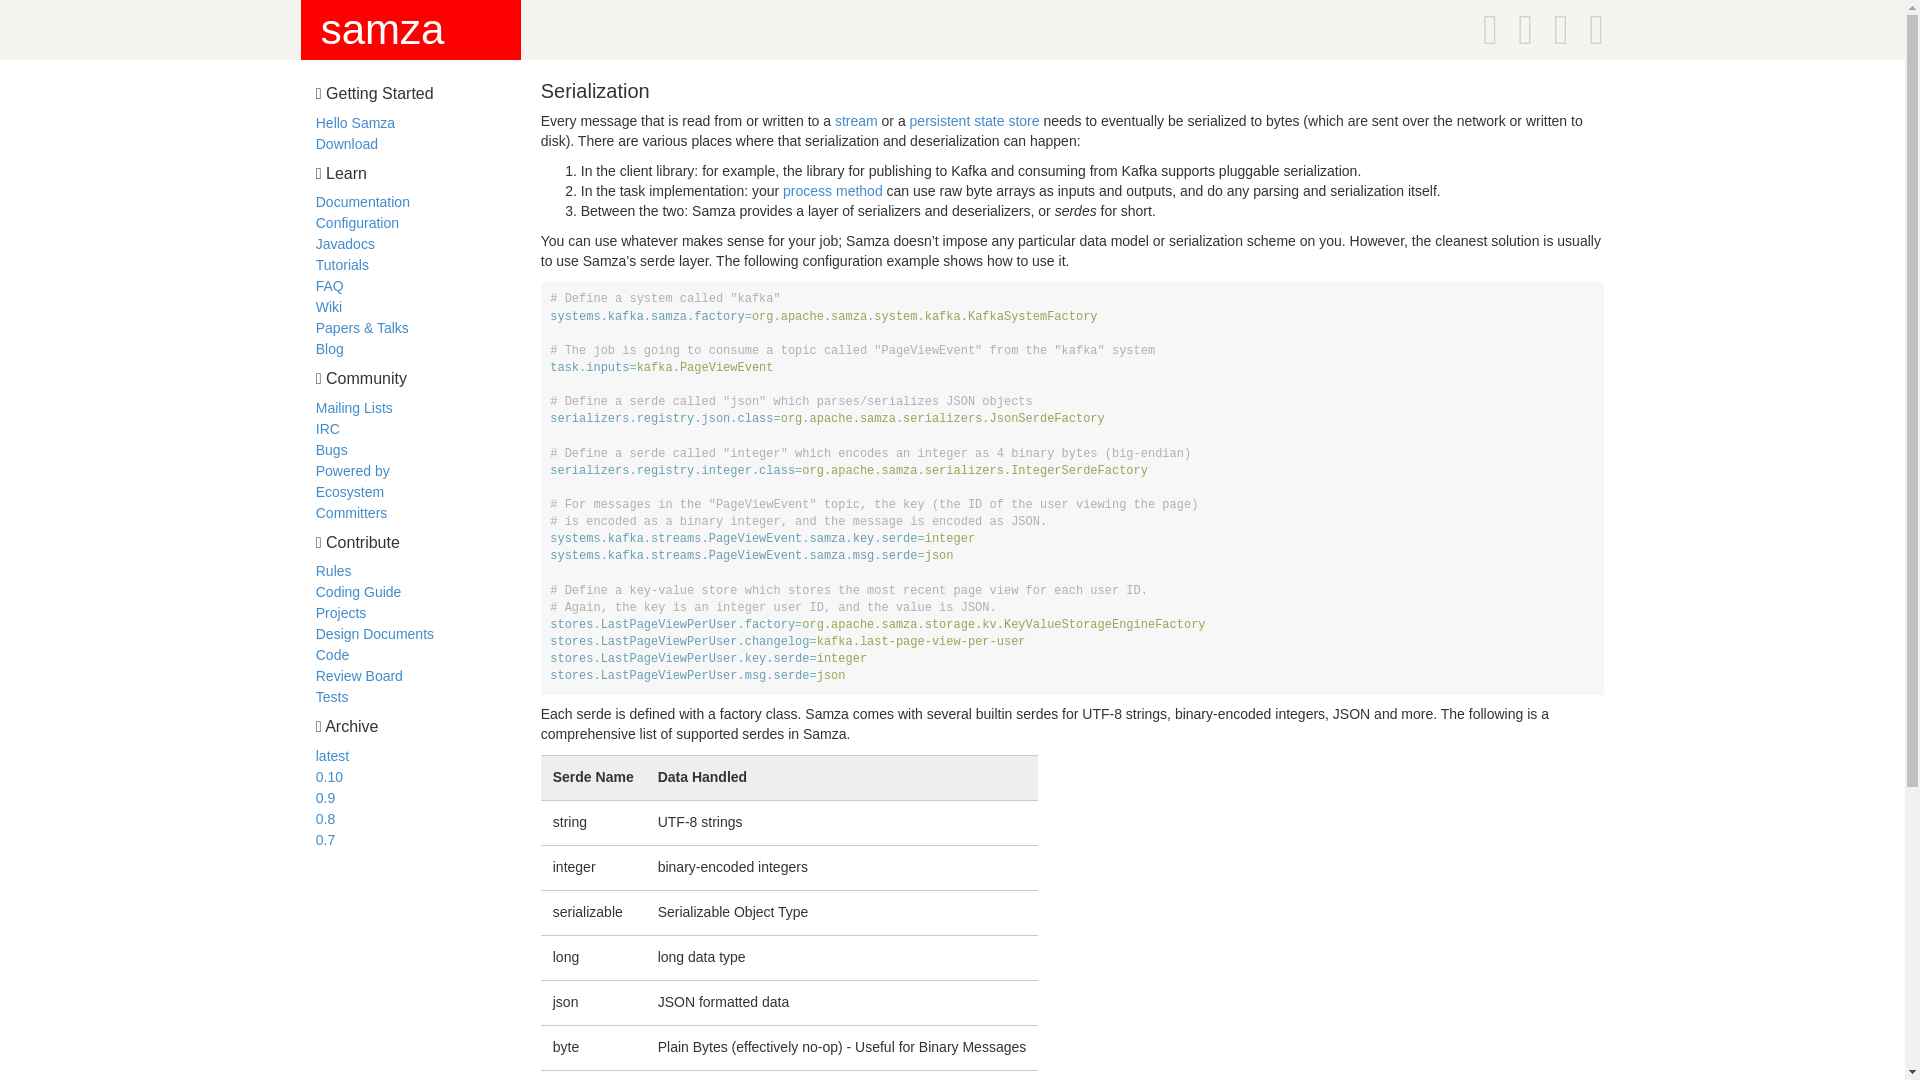  Describe the element at coordinates (332, 756) in the screenshot. I see `latest` at that location.